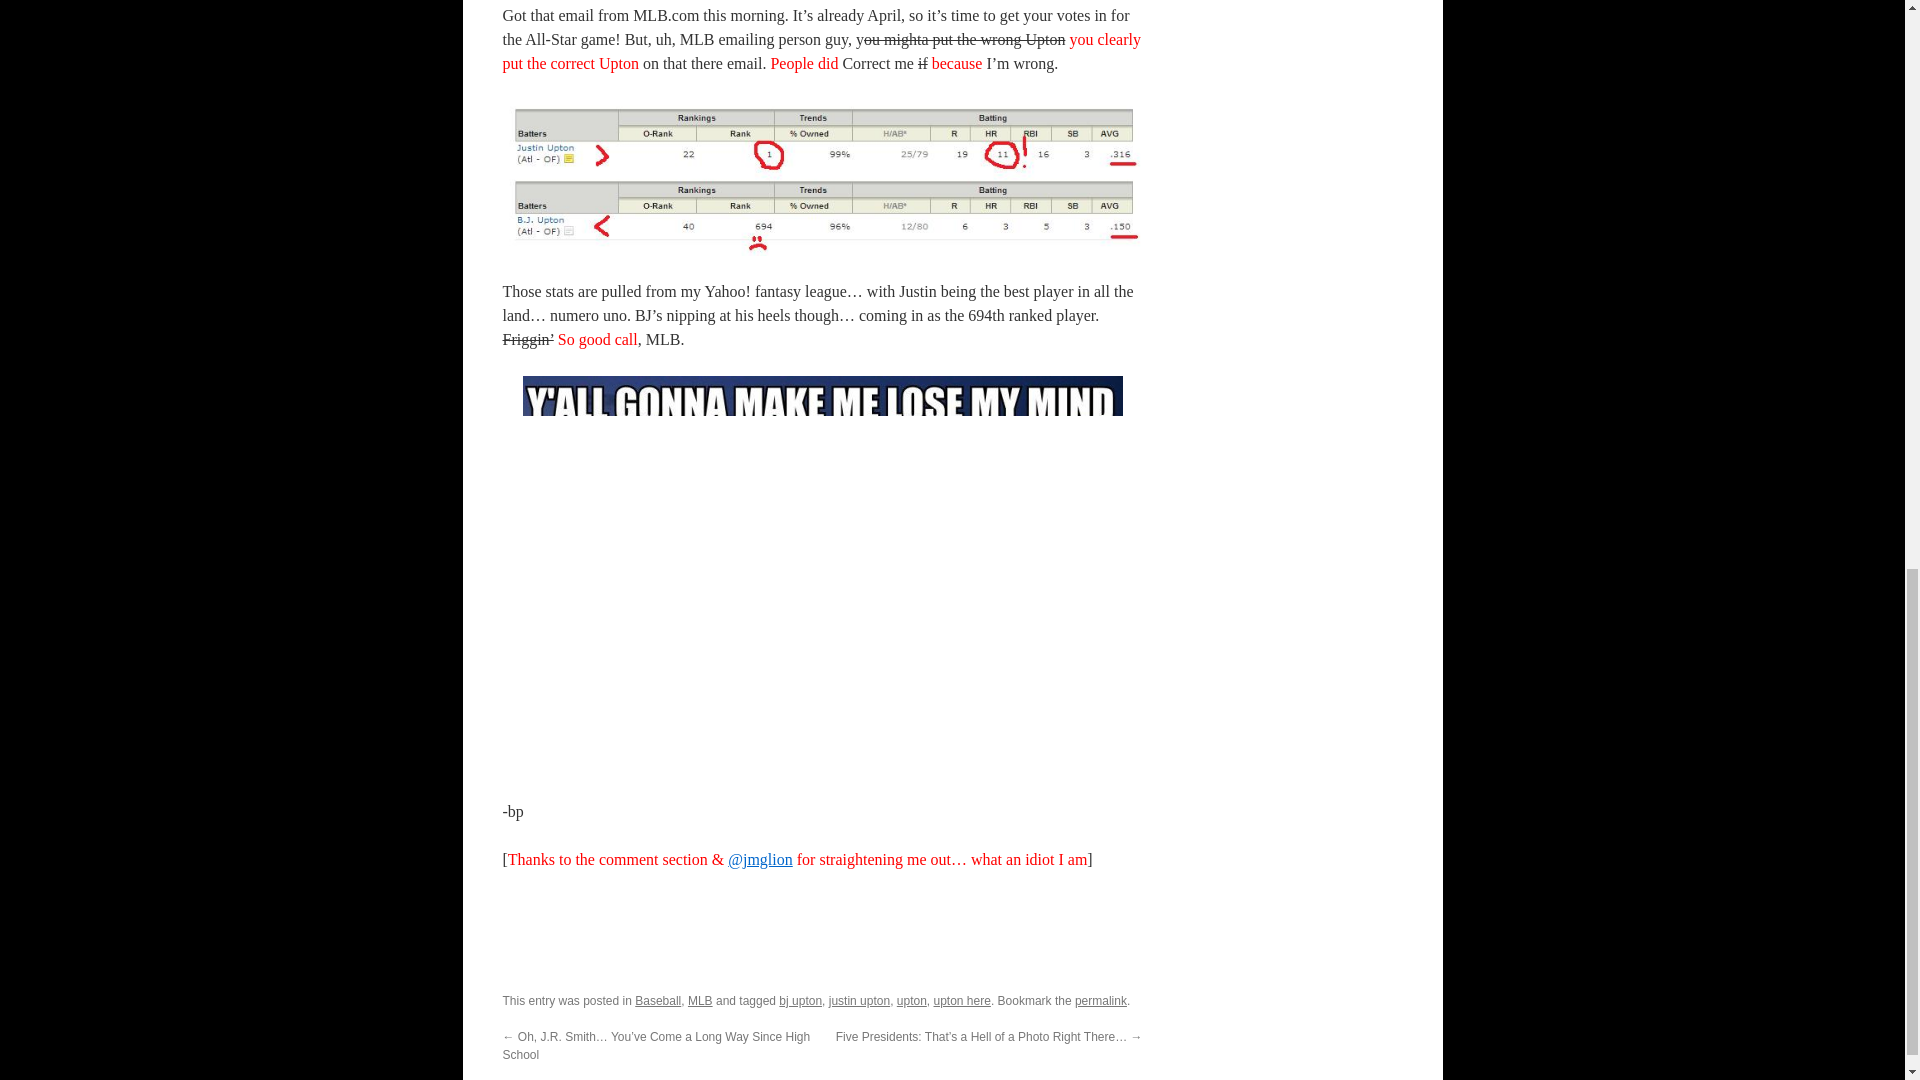 Image resolution: width=1920 pixels, height=1080 pixels. What do you see at coordinates (860, 1000) in the screenshot?
I see `justin upton` at bounding box center [860, 1000].